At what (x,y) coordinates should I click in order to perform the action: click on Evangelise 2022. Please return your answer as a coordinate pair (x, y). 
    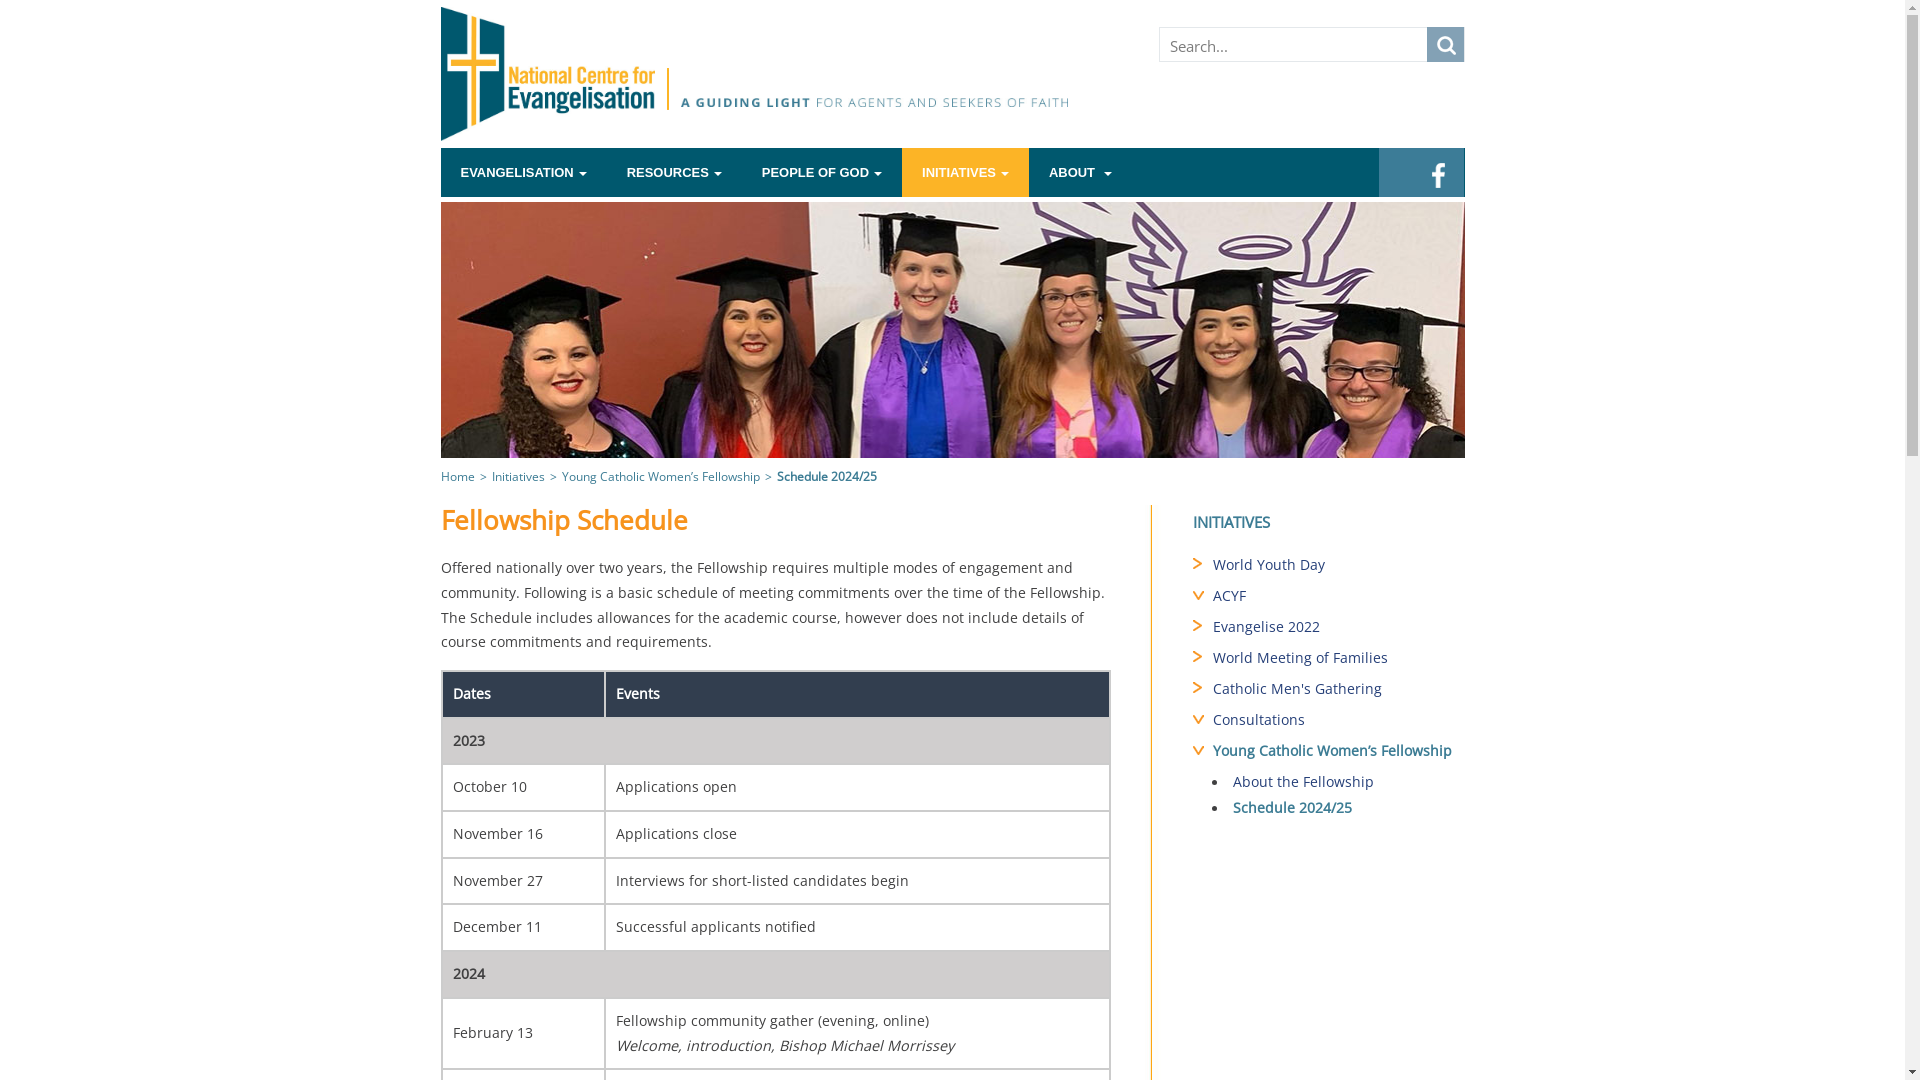
    Looking at the image, I should click on (1338, 629).